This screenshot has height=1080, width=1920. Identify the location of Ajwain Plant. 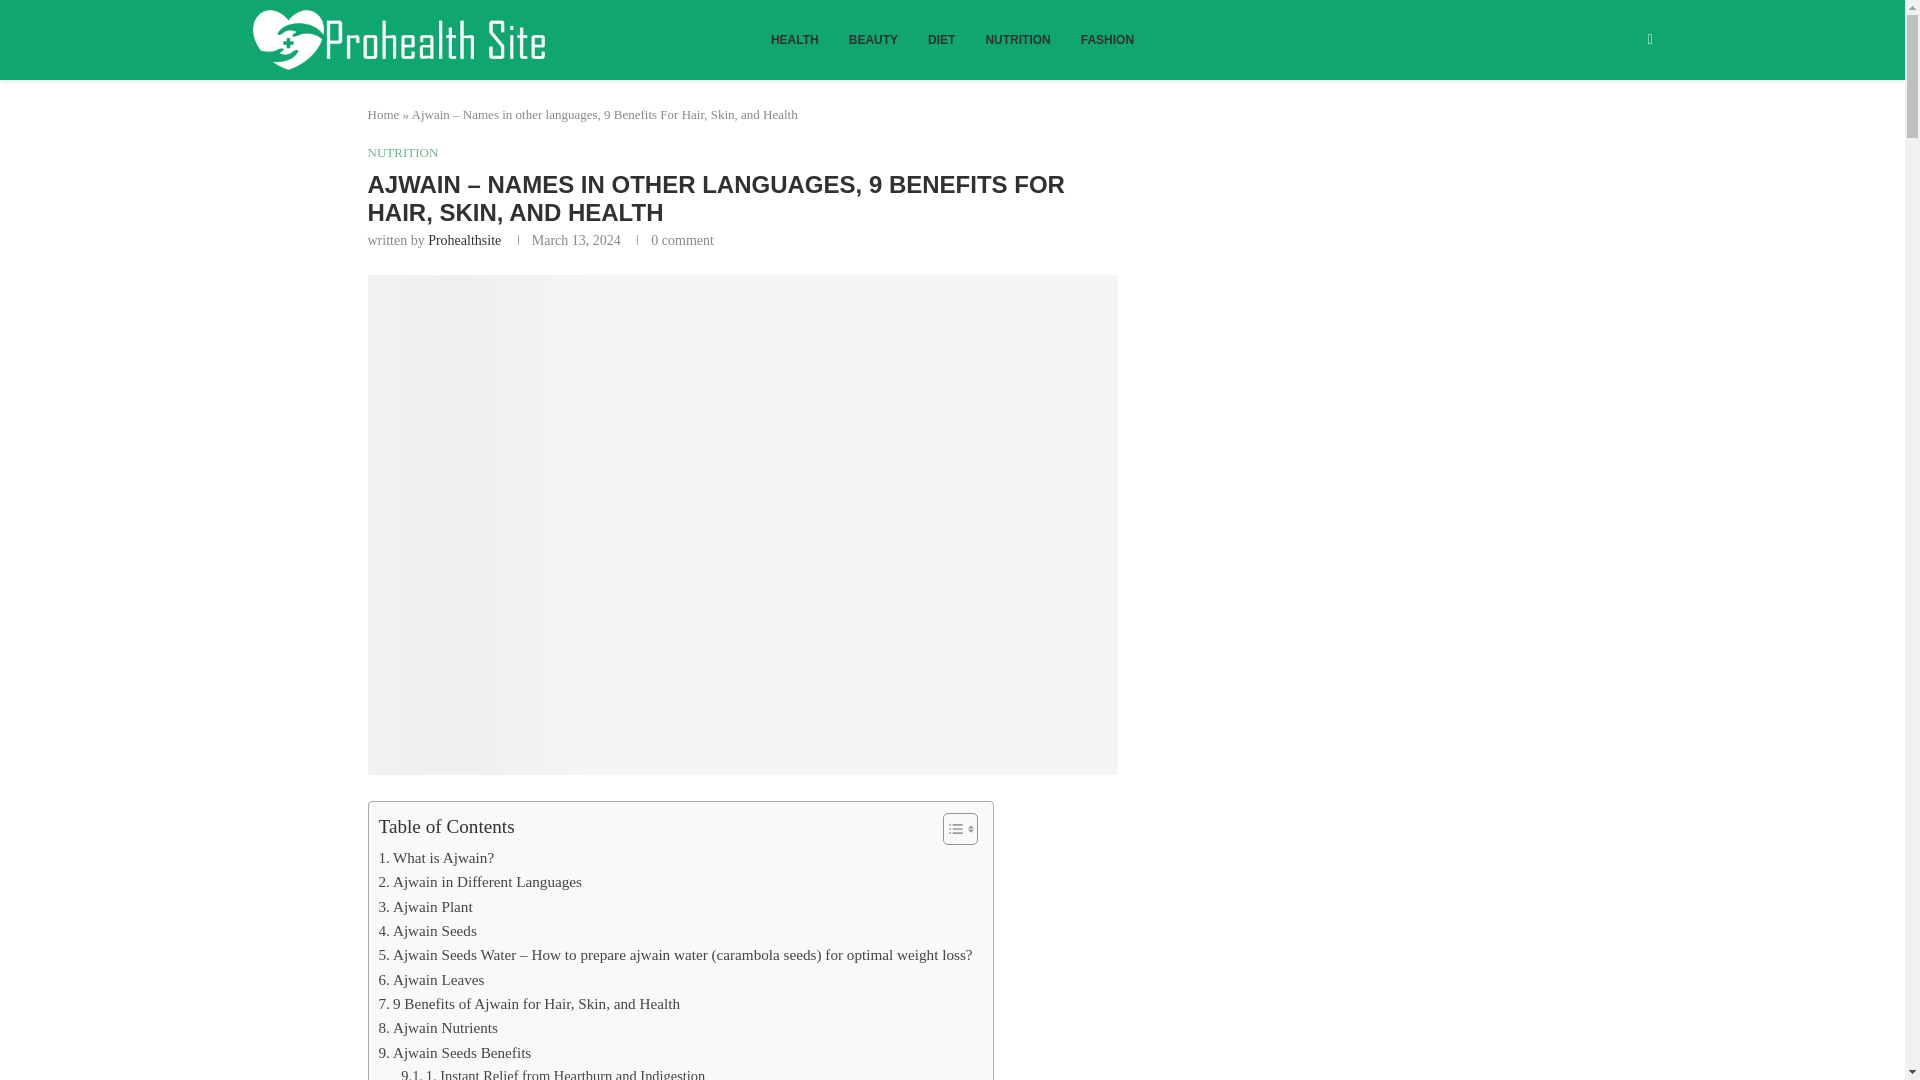
(425, 907).